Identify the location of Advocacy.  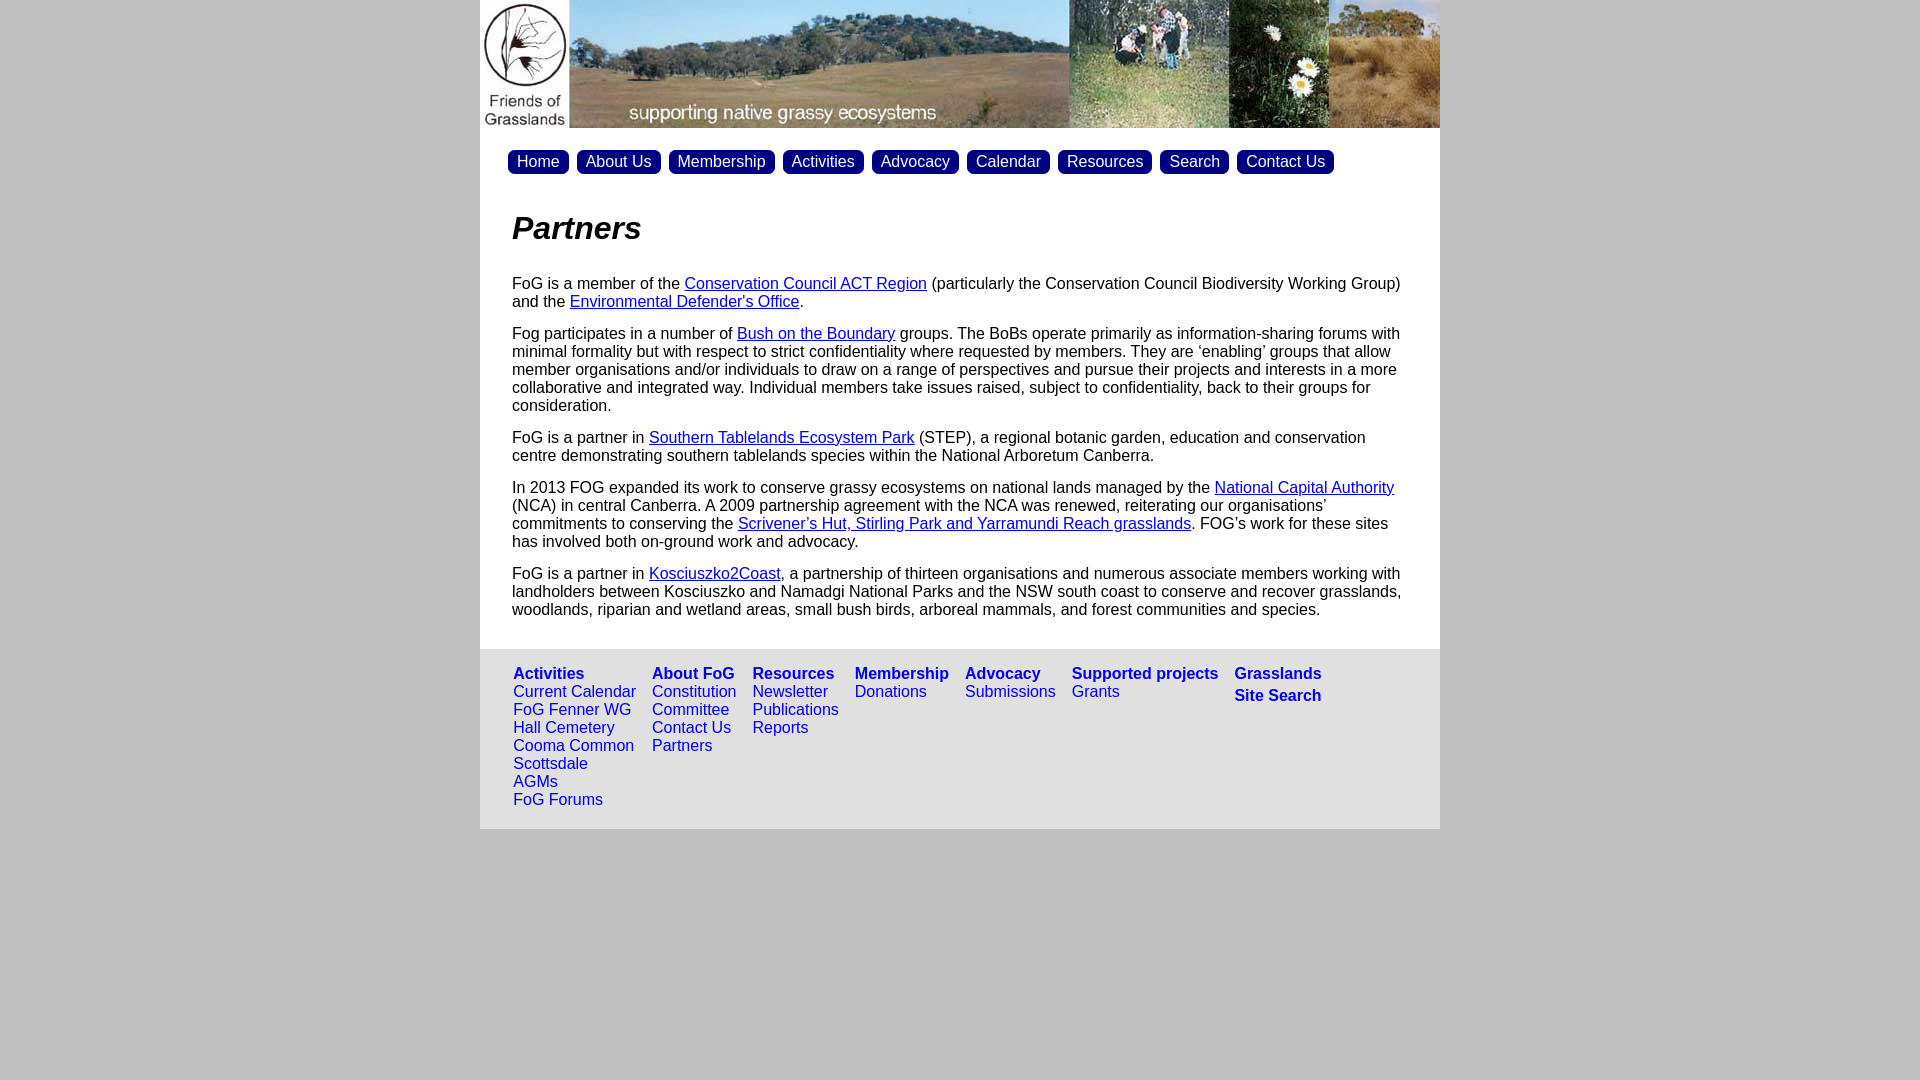
(1002, 674).